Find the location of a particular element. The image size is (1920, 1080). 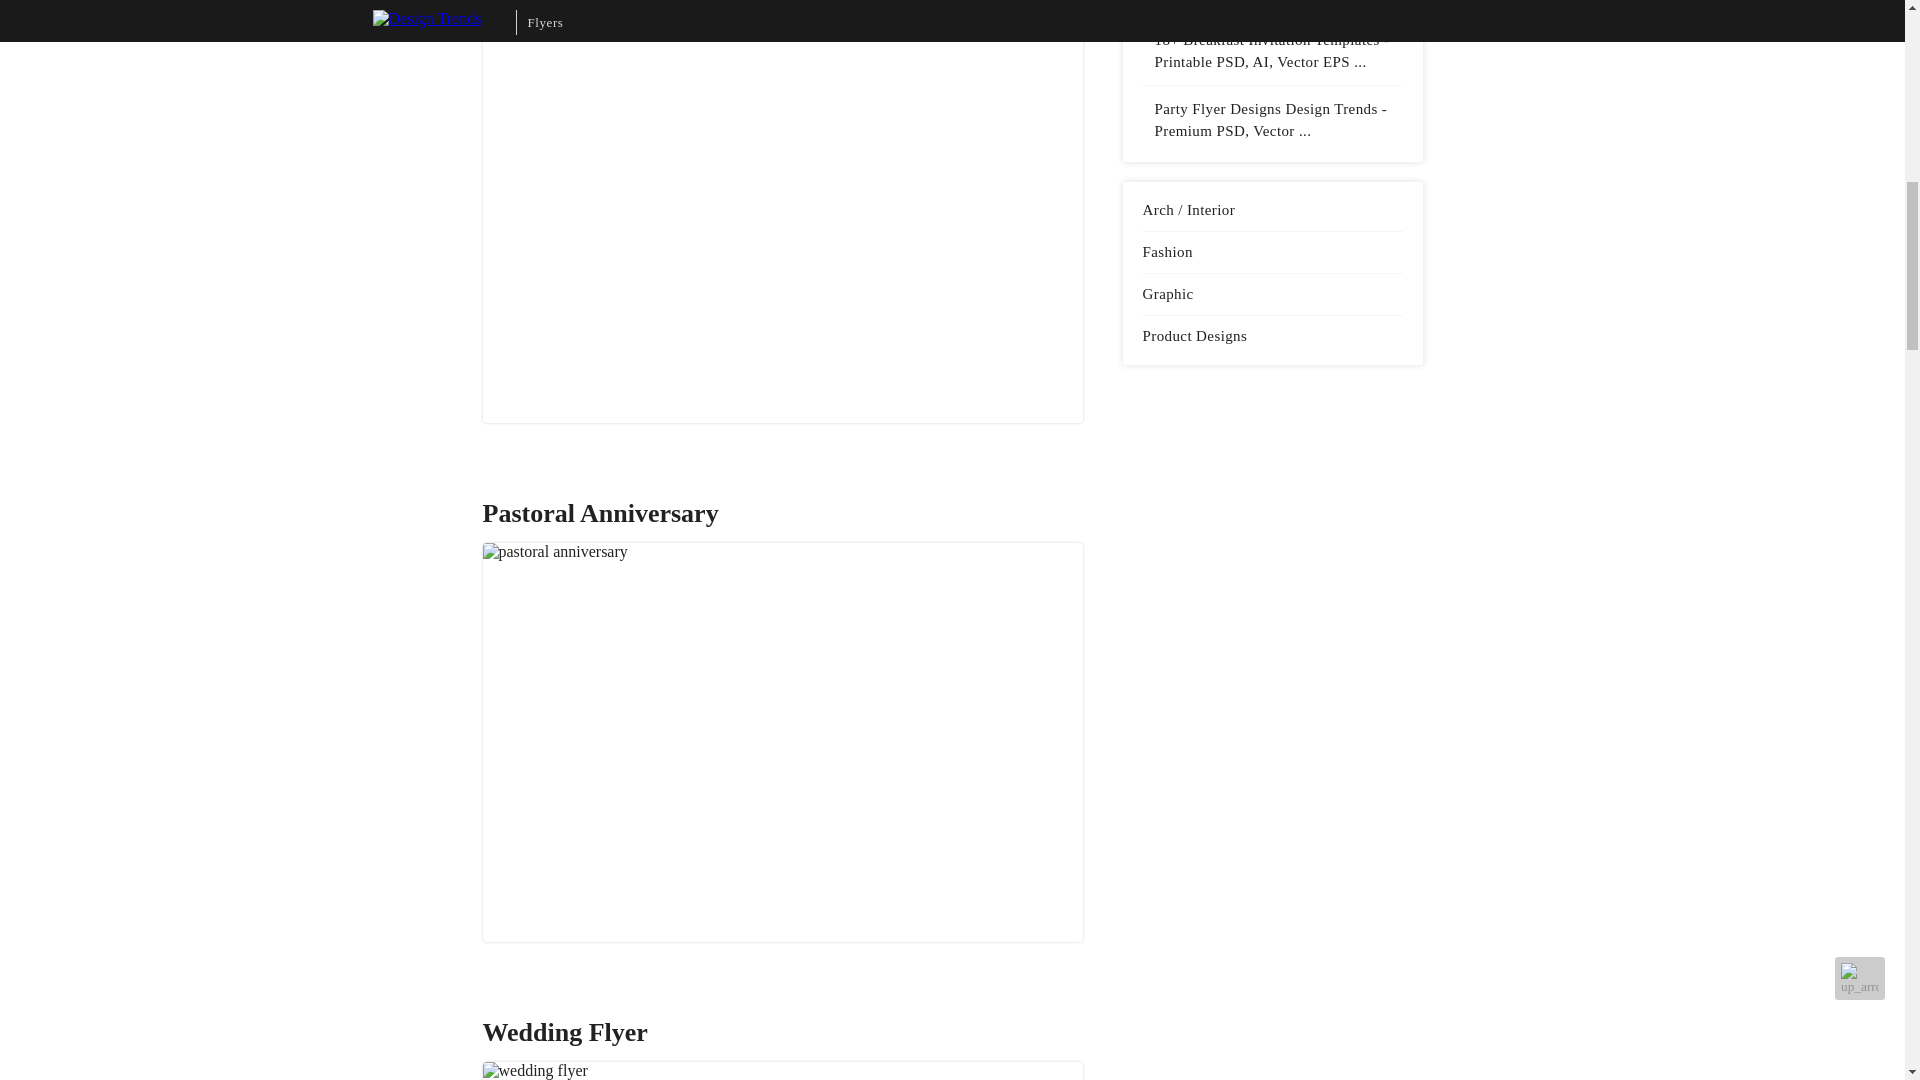

Product Designs is located at coordinates (1272, 336).